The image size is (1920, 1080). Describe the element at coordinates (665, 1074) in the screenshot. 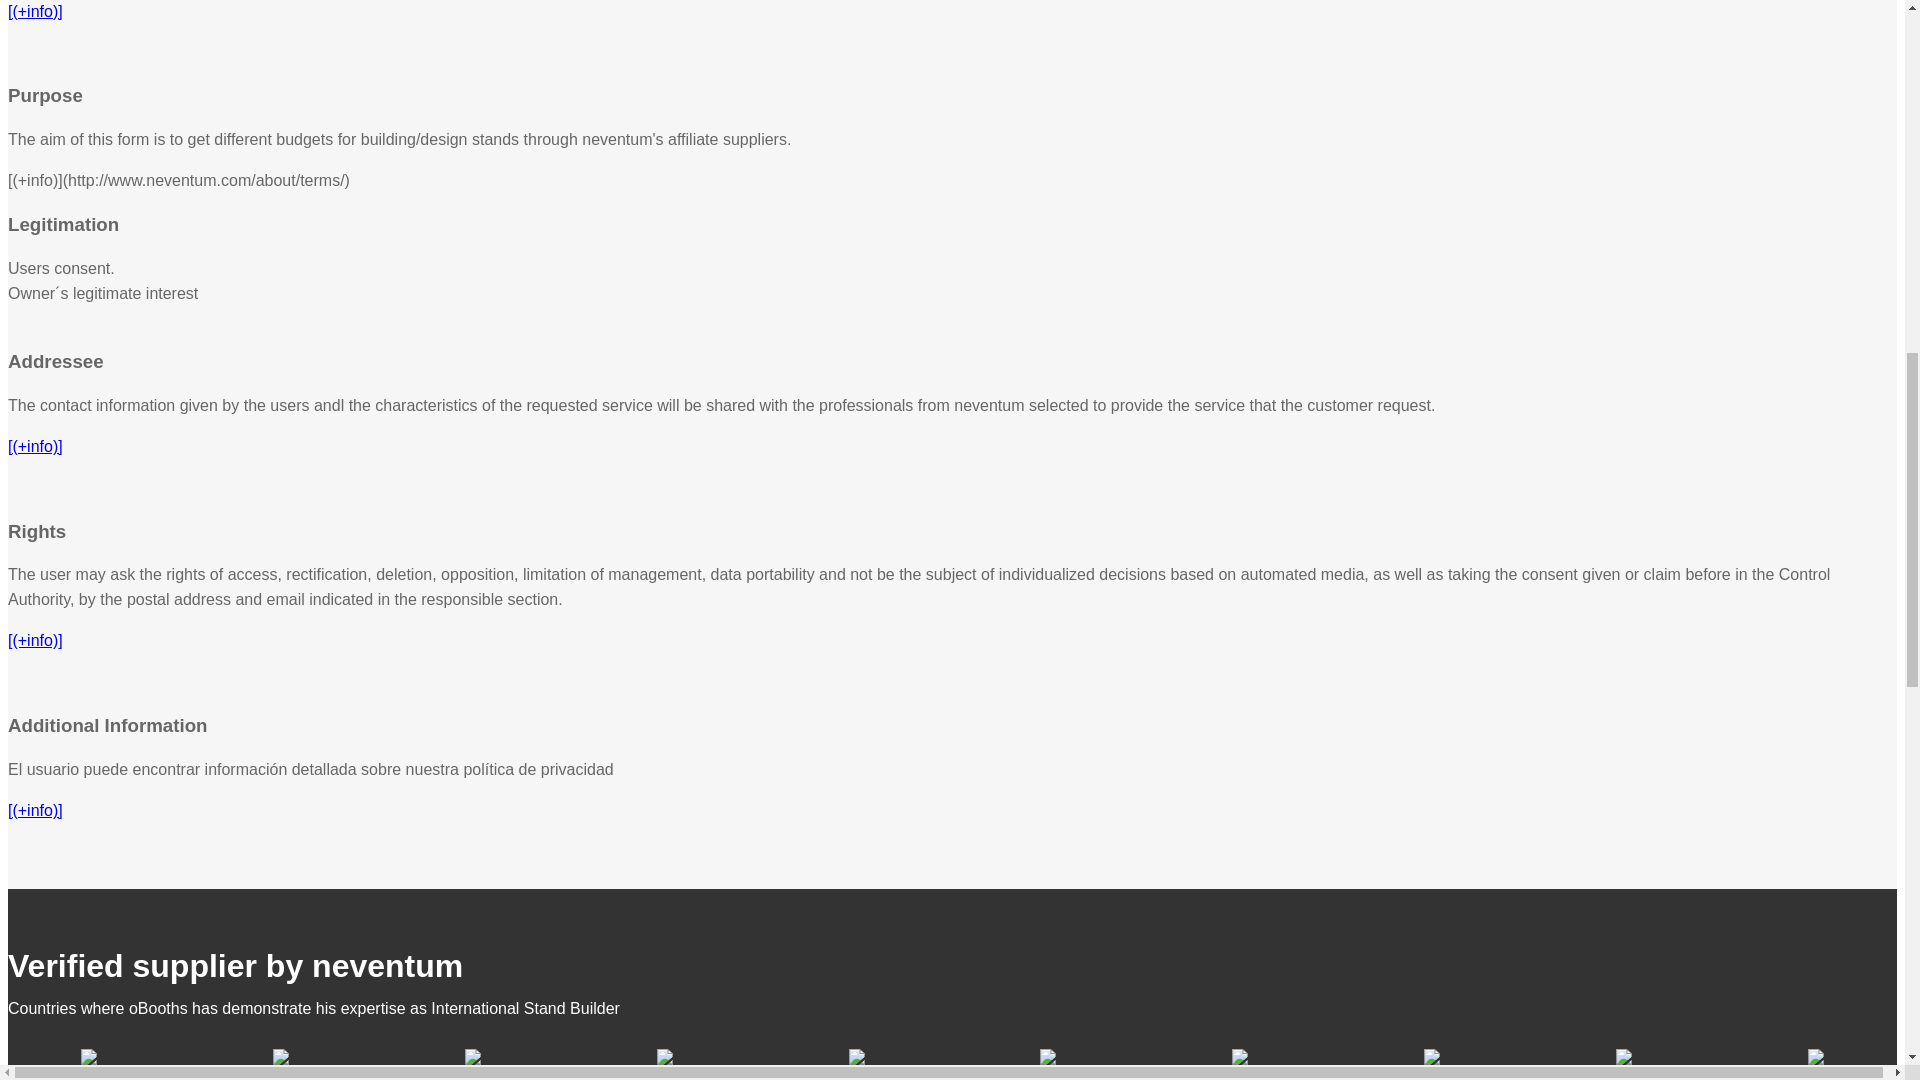

I see `Hong Kong S.A.R., China` at that location.